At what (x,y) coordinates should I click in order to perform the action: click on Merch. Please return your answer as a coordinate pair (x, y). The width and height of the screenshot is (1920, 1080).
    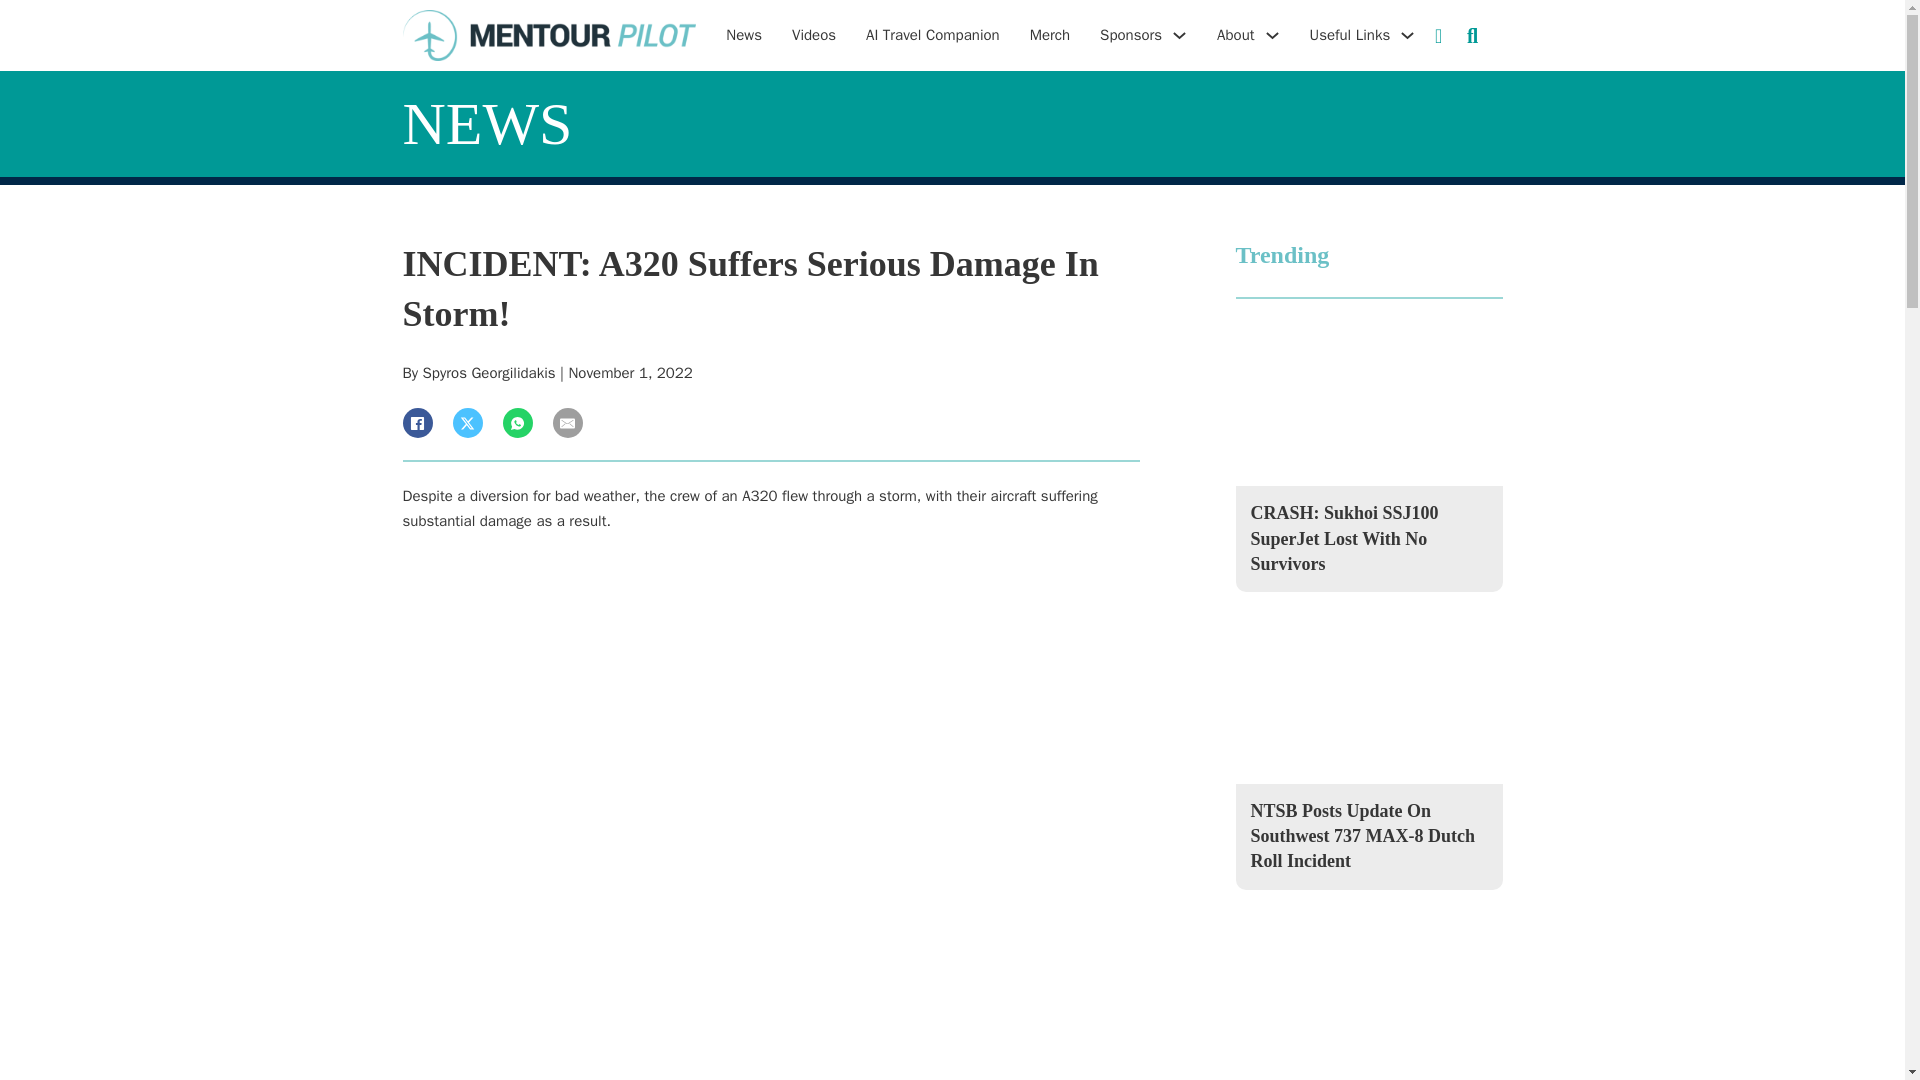
    Looking at the image, I should click on (1049, 35).